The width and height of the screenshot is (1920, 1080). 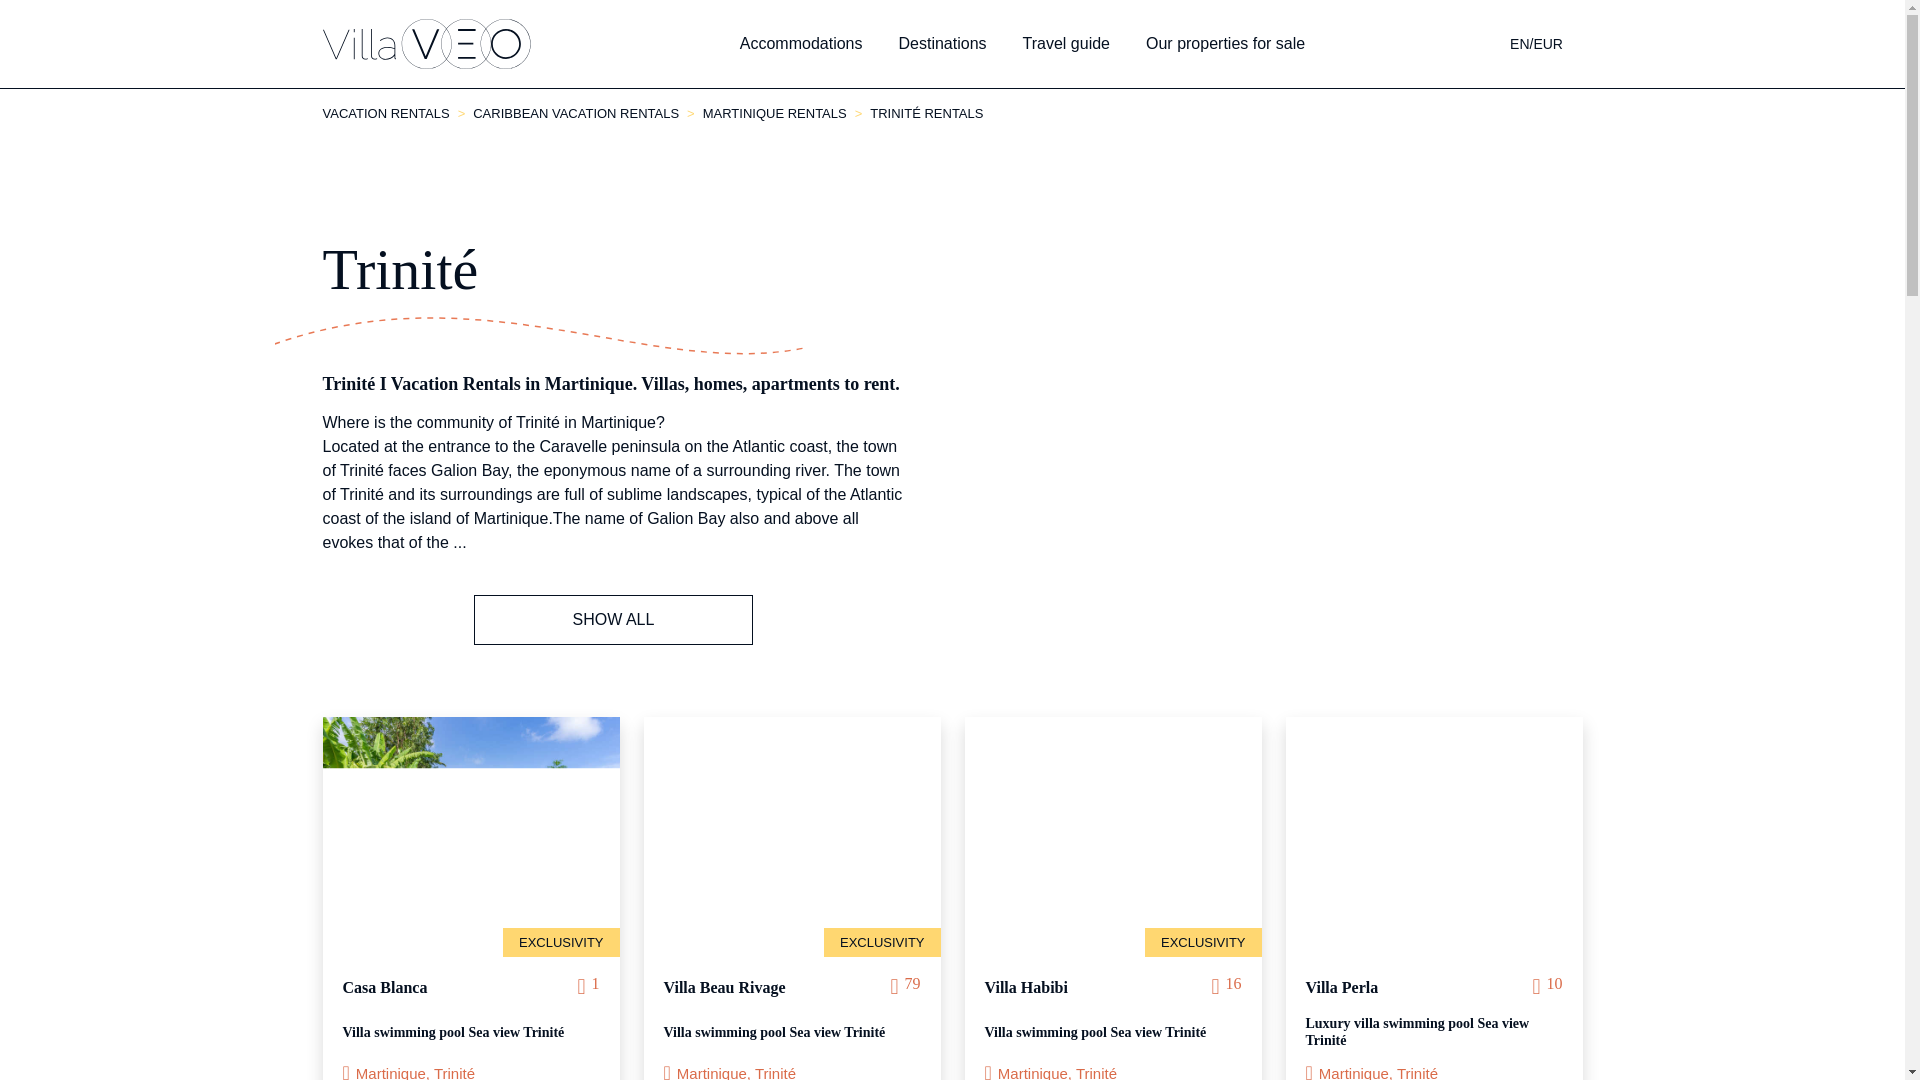 I want to click on Destinations, so click(x=942, y=44).